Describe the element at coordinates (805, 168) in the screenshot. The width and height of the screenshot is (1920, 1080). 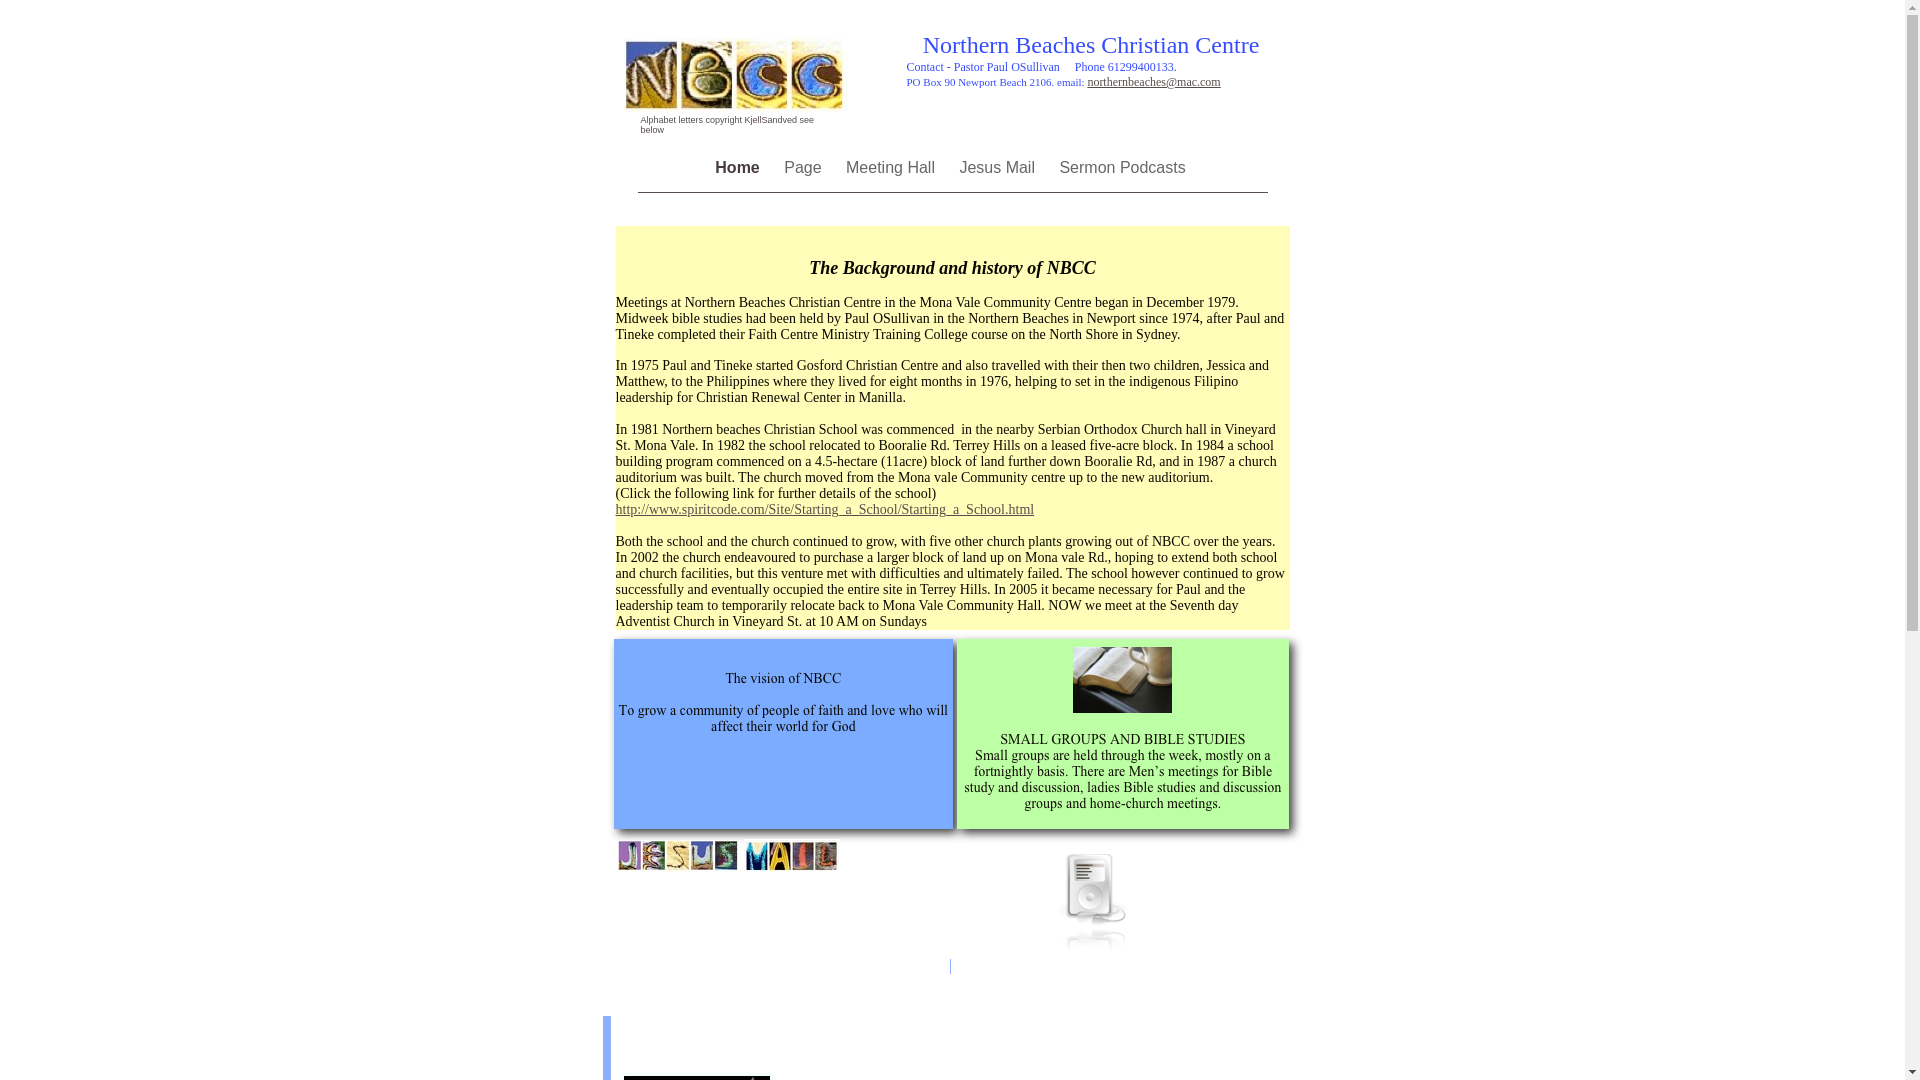
I see `Page` at that location.